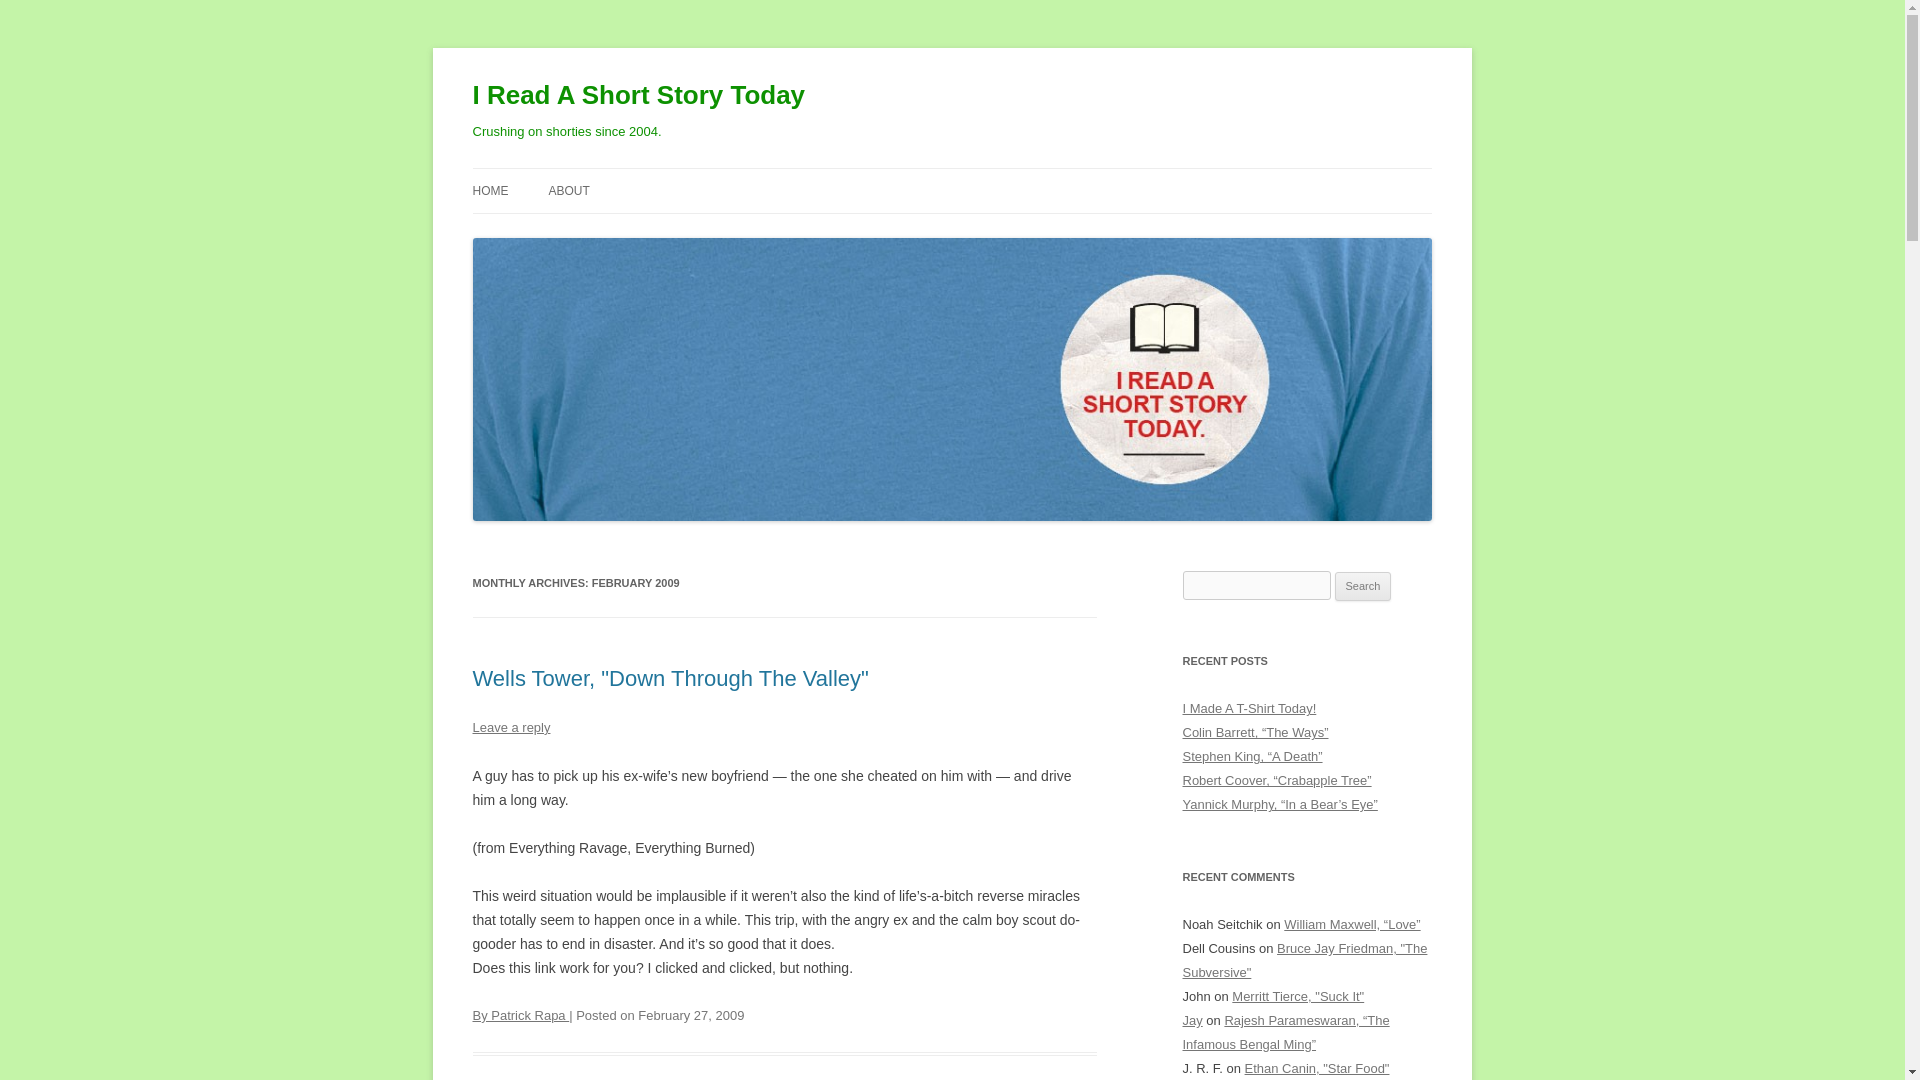  I want to click on Wells Tower, "Down Through The Valley", so click(670, 678).